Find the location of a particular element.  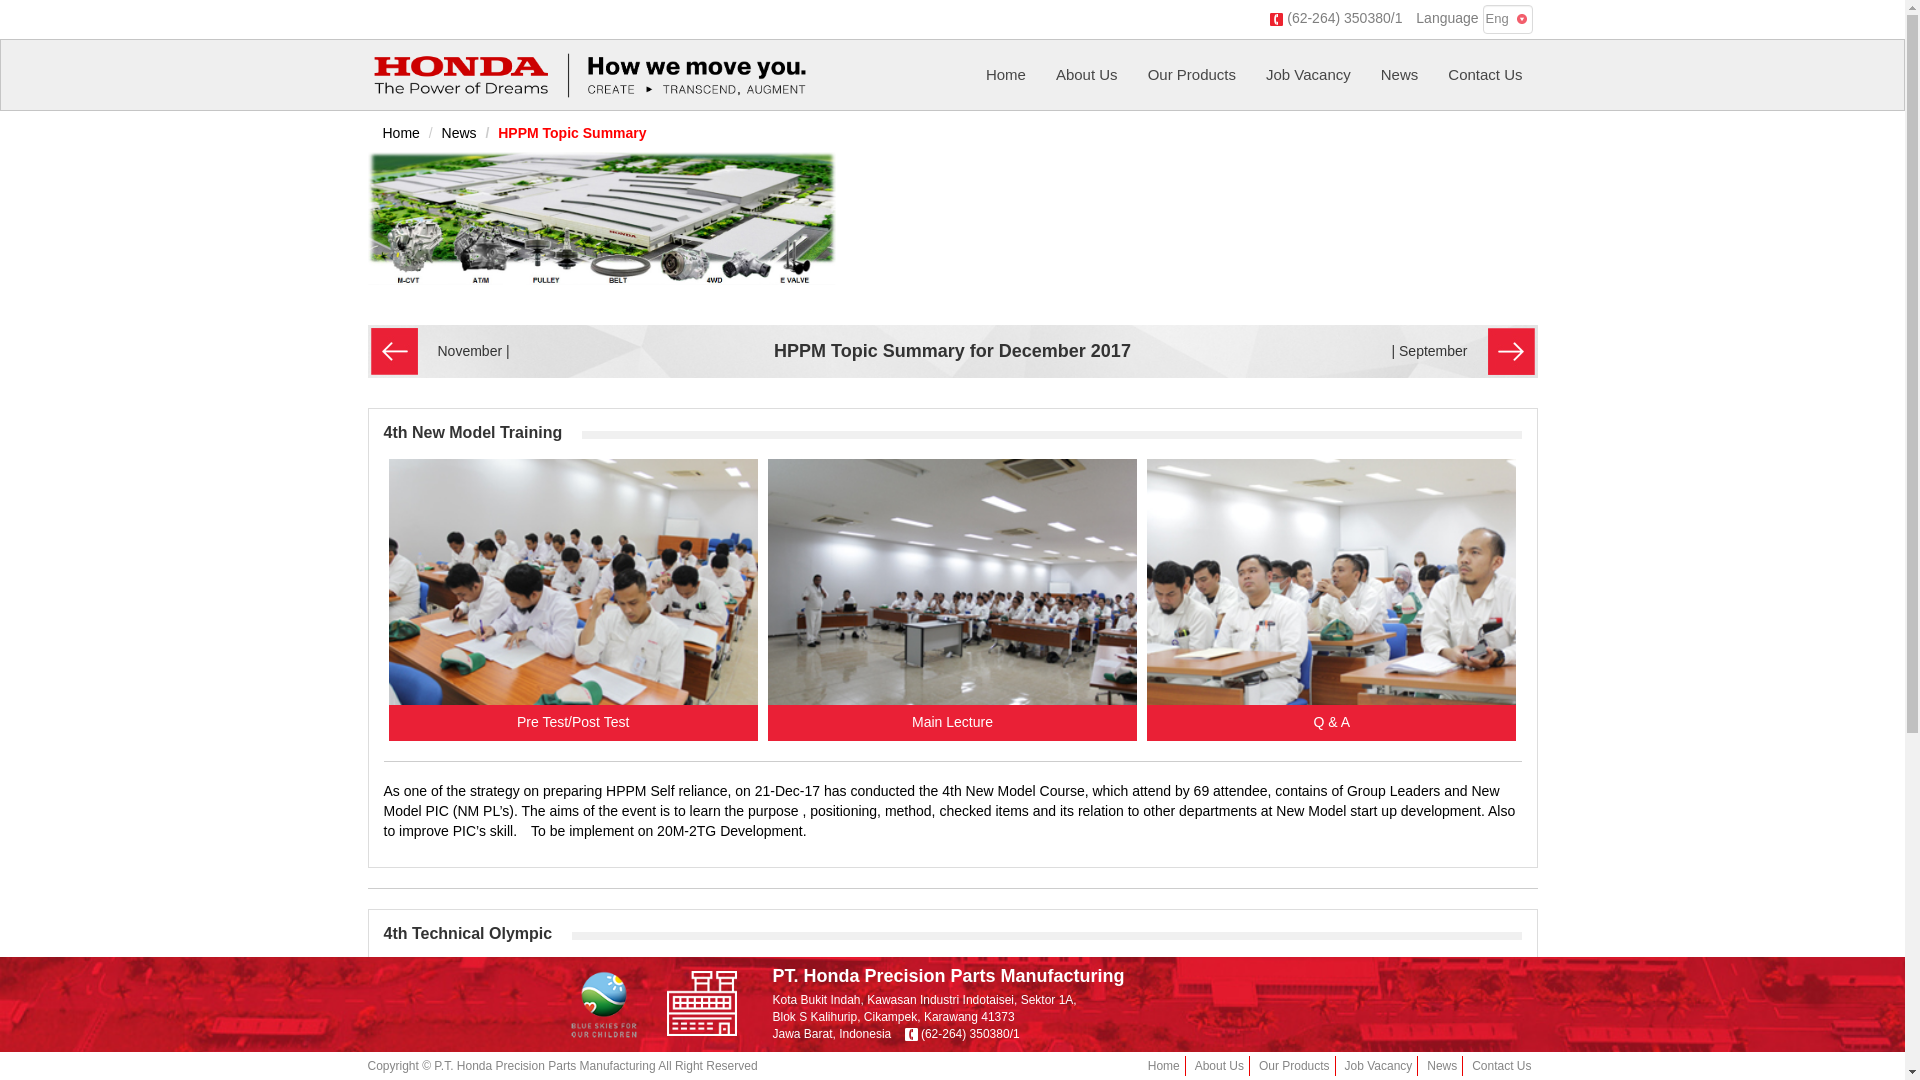

Home is located at coordinates (1164, 1066).